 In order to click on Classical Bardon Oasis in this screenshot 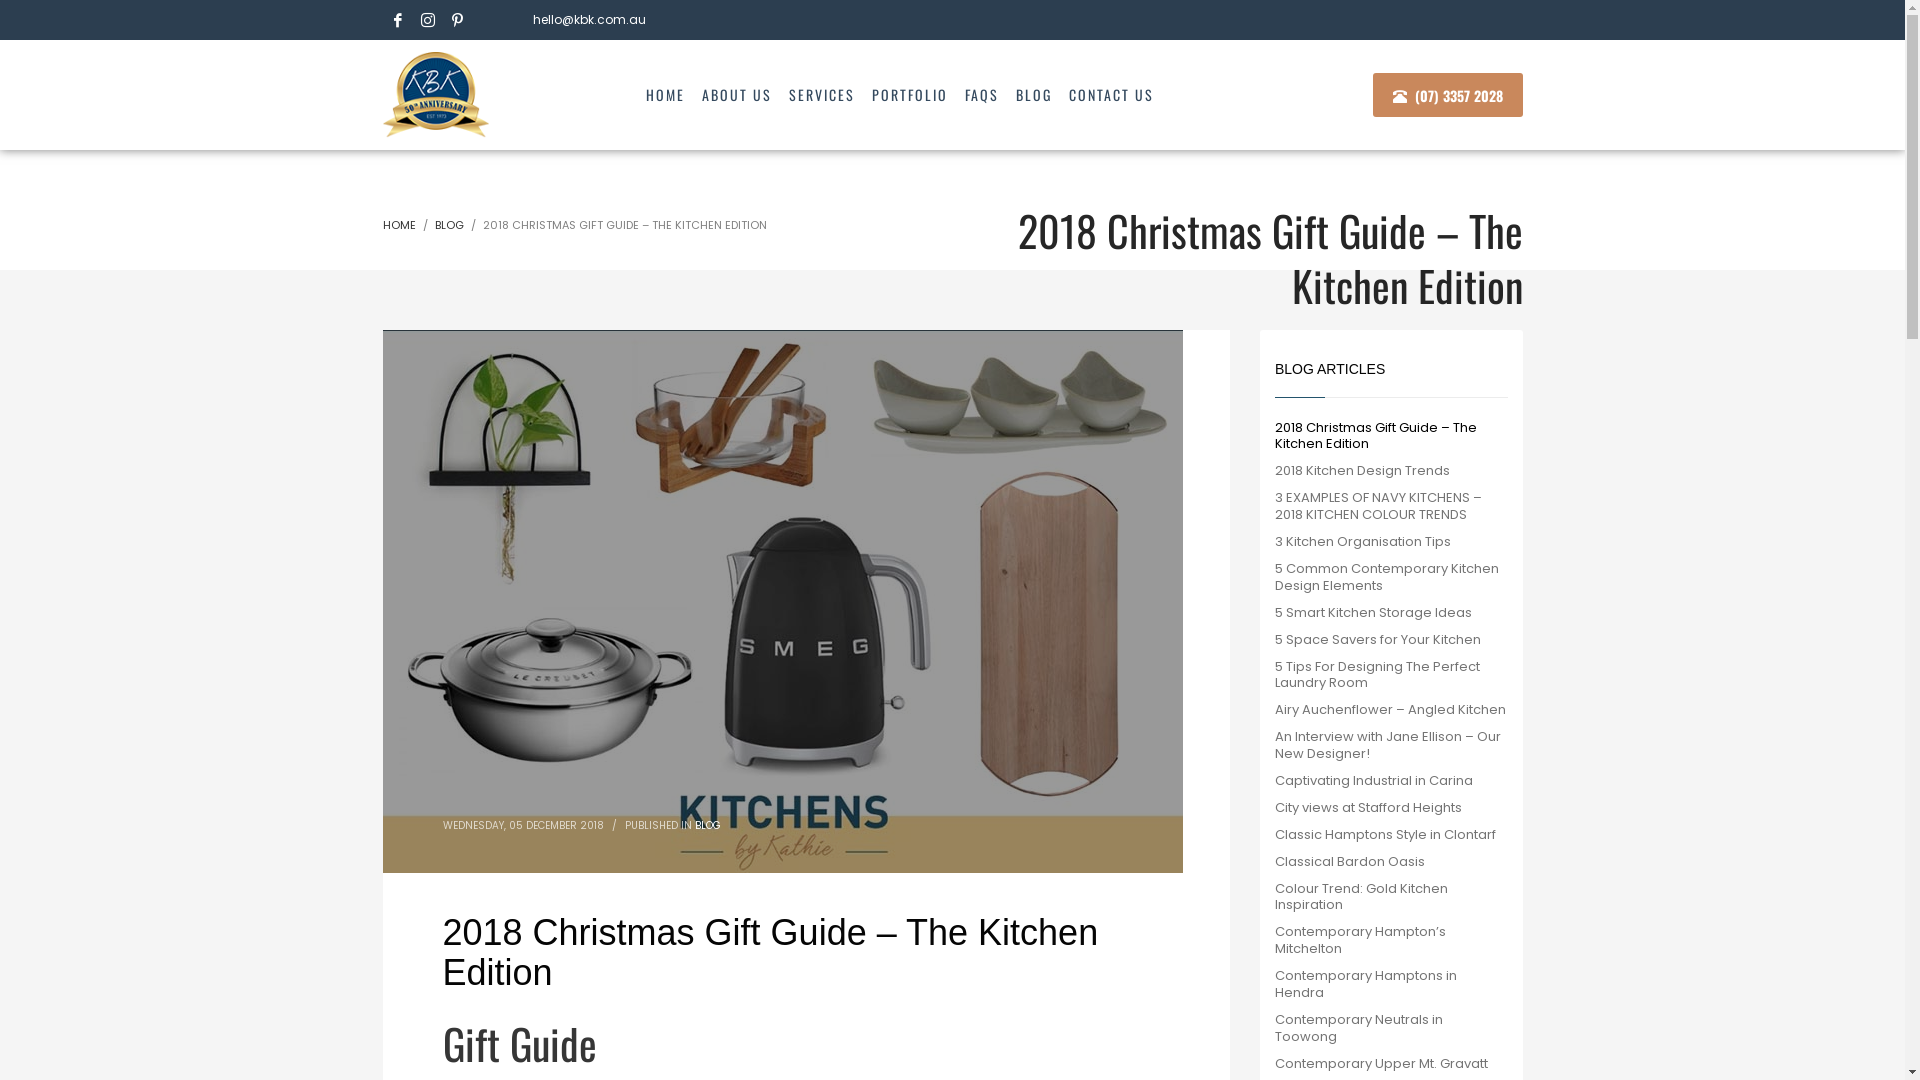, I will do `click(1392, 862)`.